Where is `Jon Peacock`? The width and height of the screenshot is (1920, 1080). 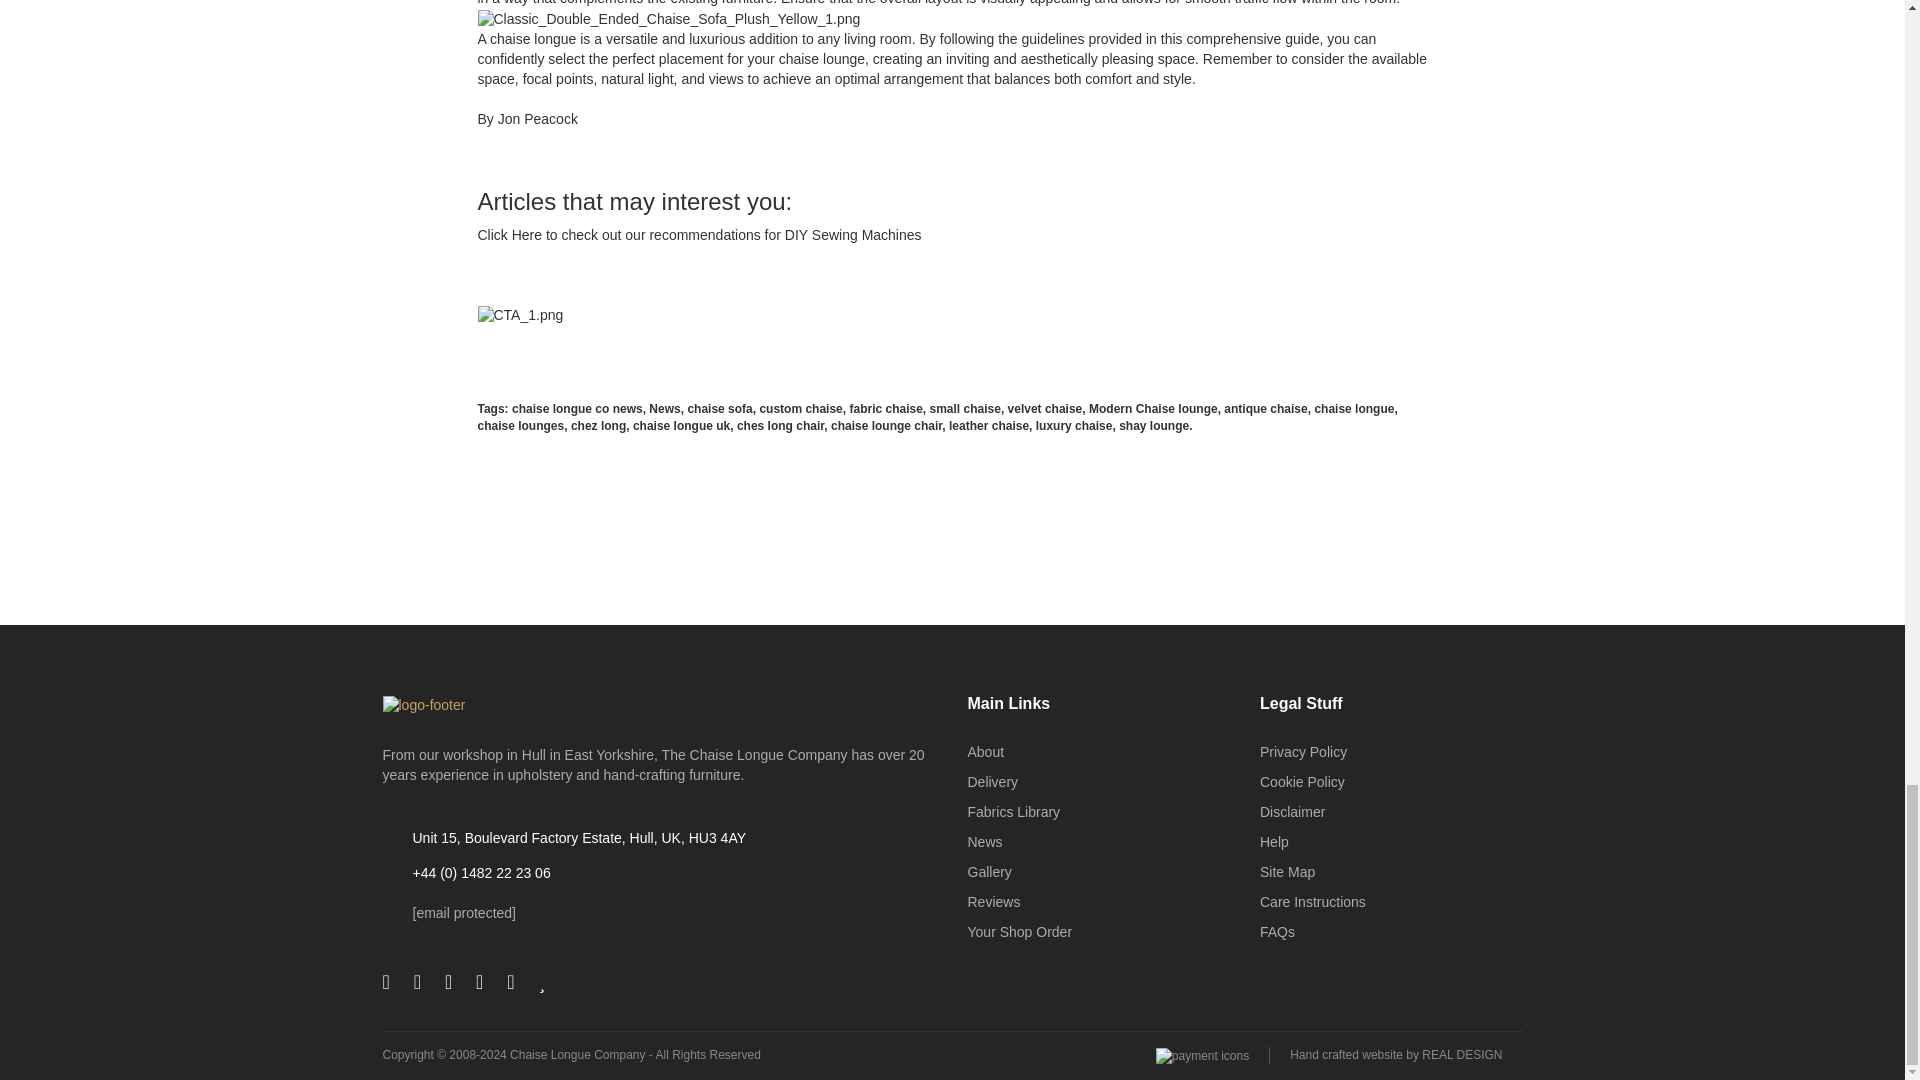
Jon Peacock is located at coordinates (537, 119).